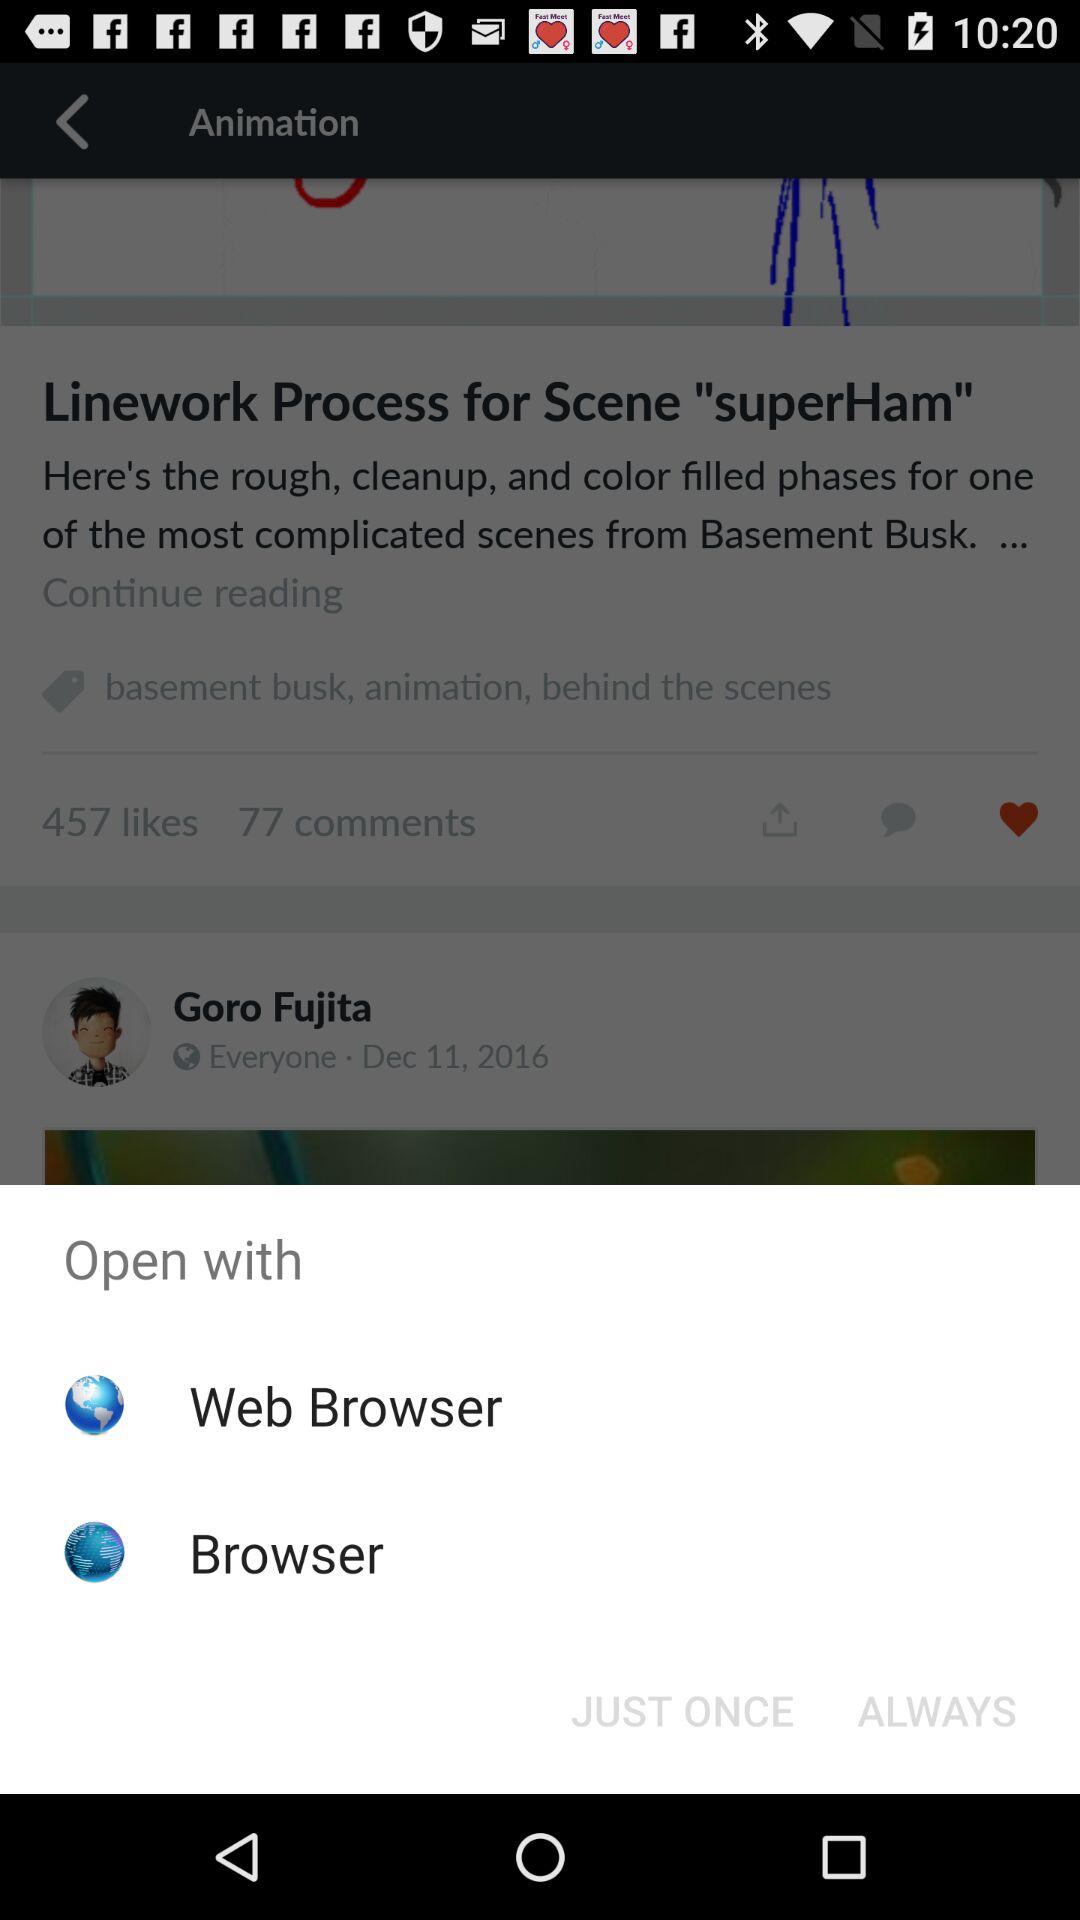 The width and height of the screenshot is (1080, 1920). I want to click on open the item at the bottom right corner, so click(936, 1710).